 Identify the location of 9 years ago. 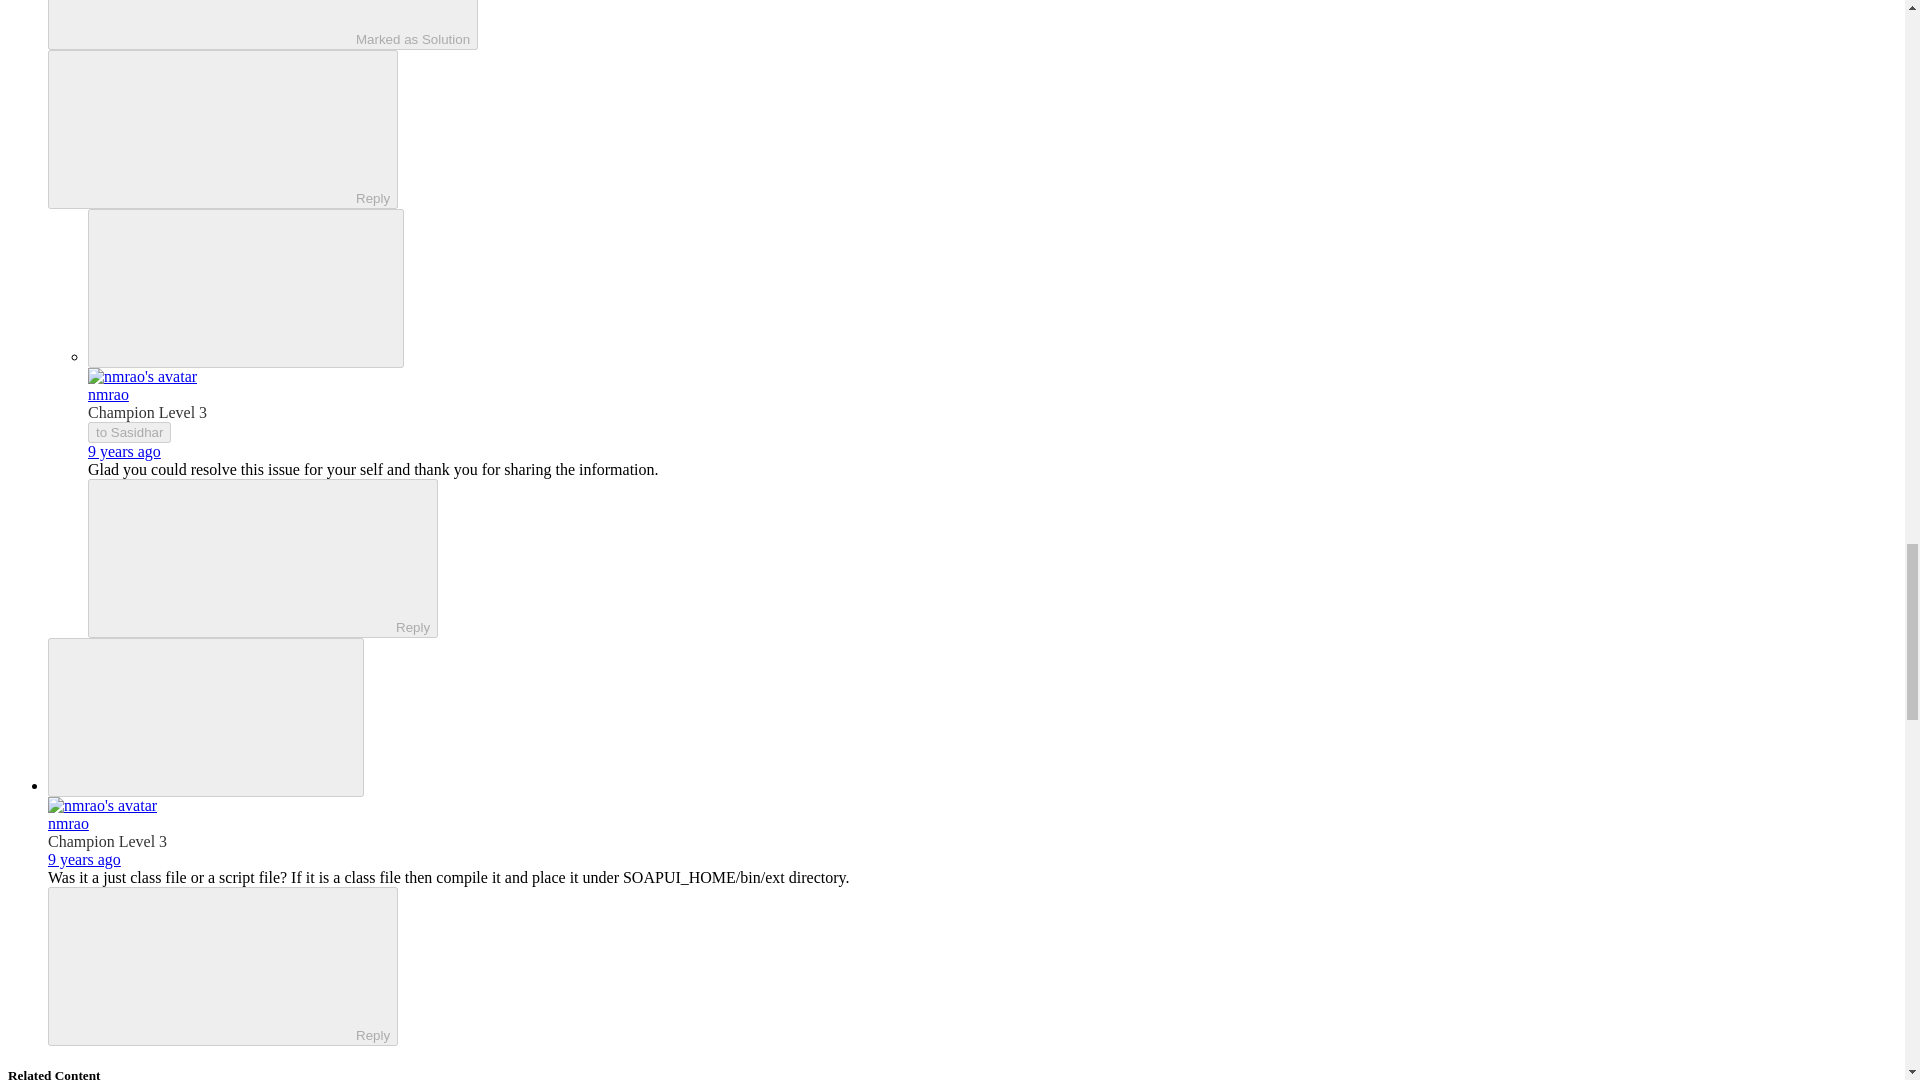
(124, 451).